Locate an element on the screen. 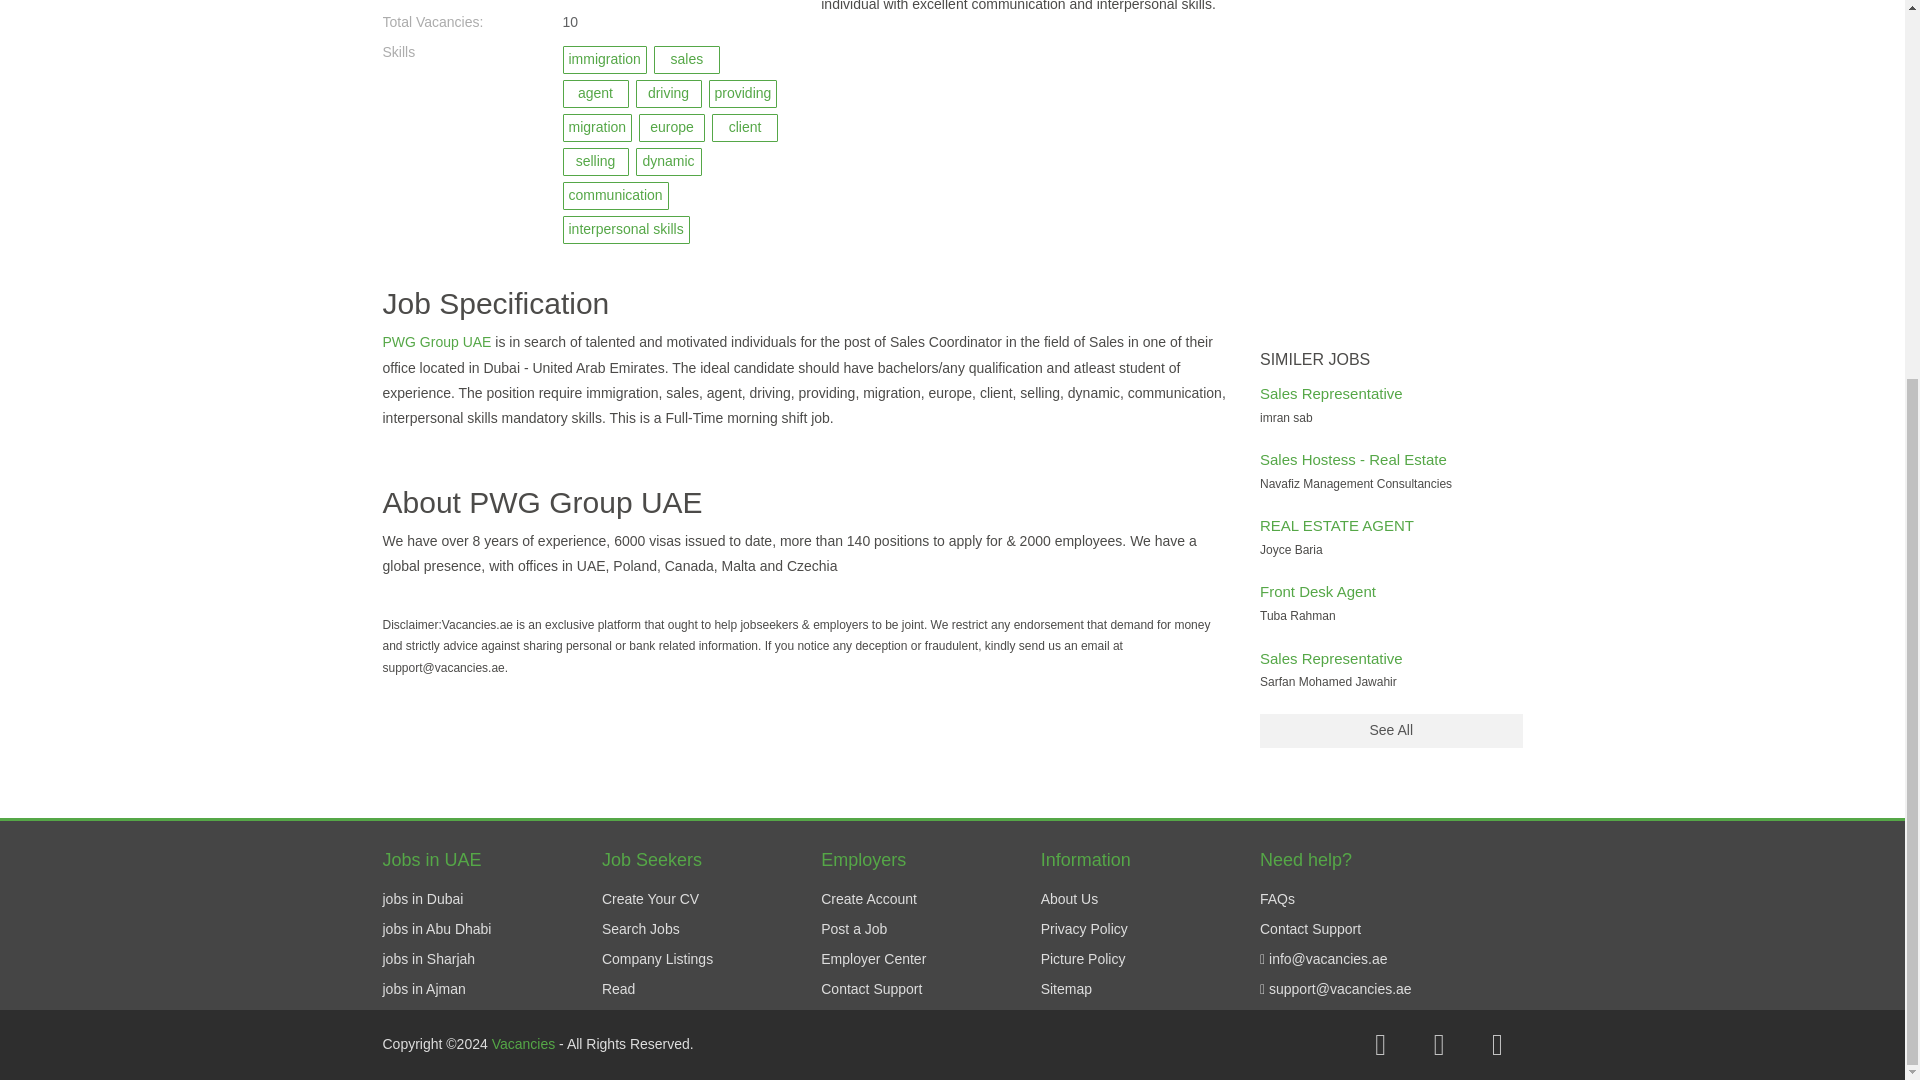 Image resolution: width=1920 pixels, height=1080 pixels. Search Jobs is located at coordinates (640, 929).